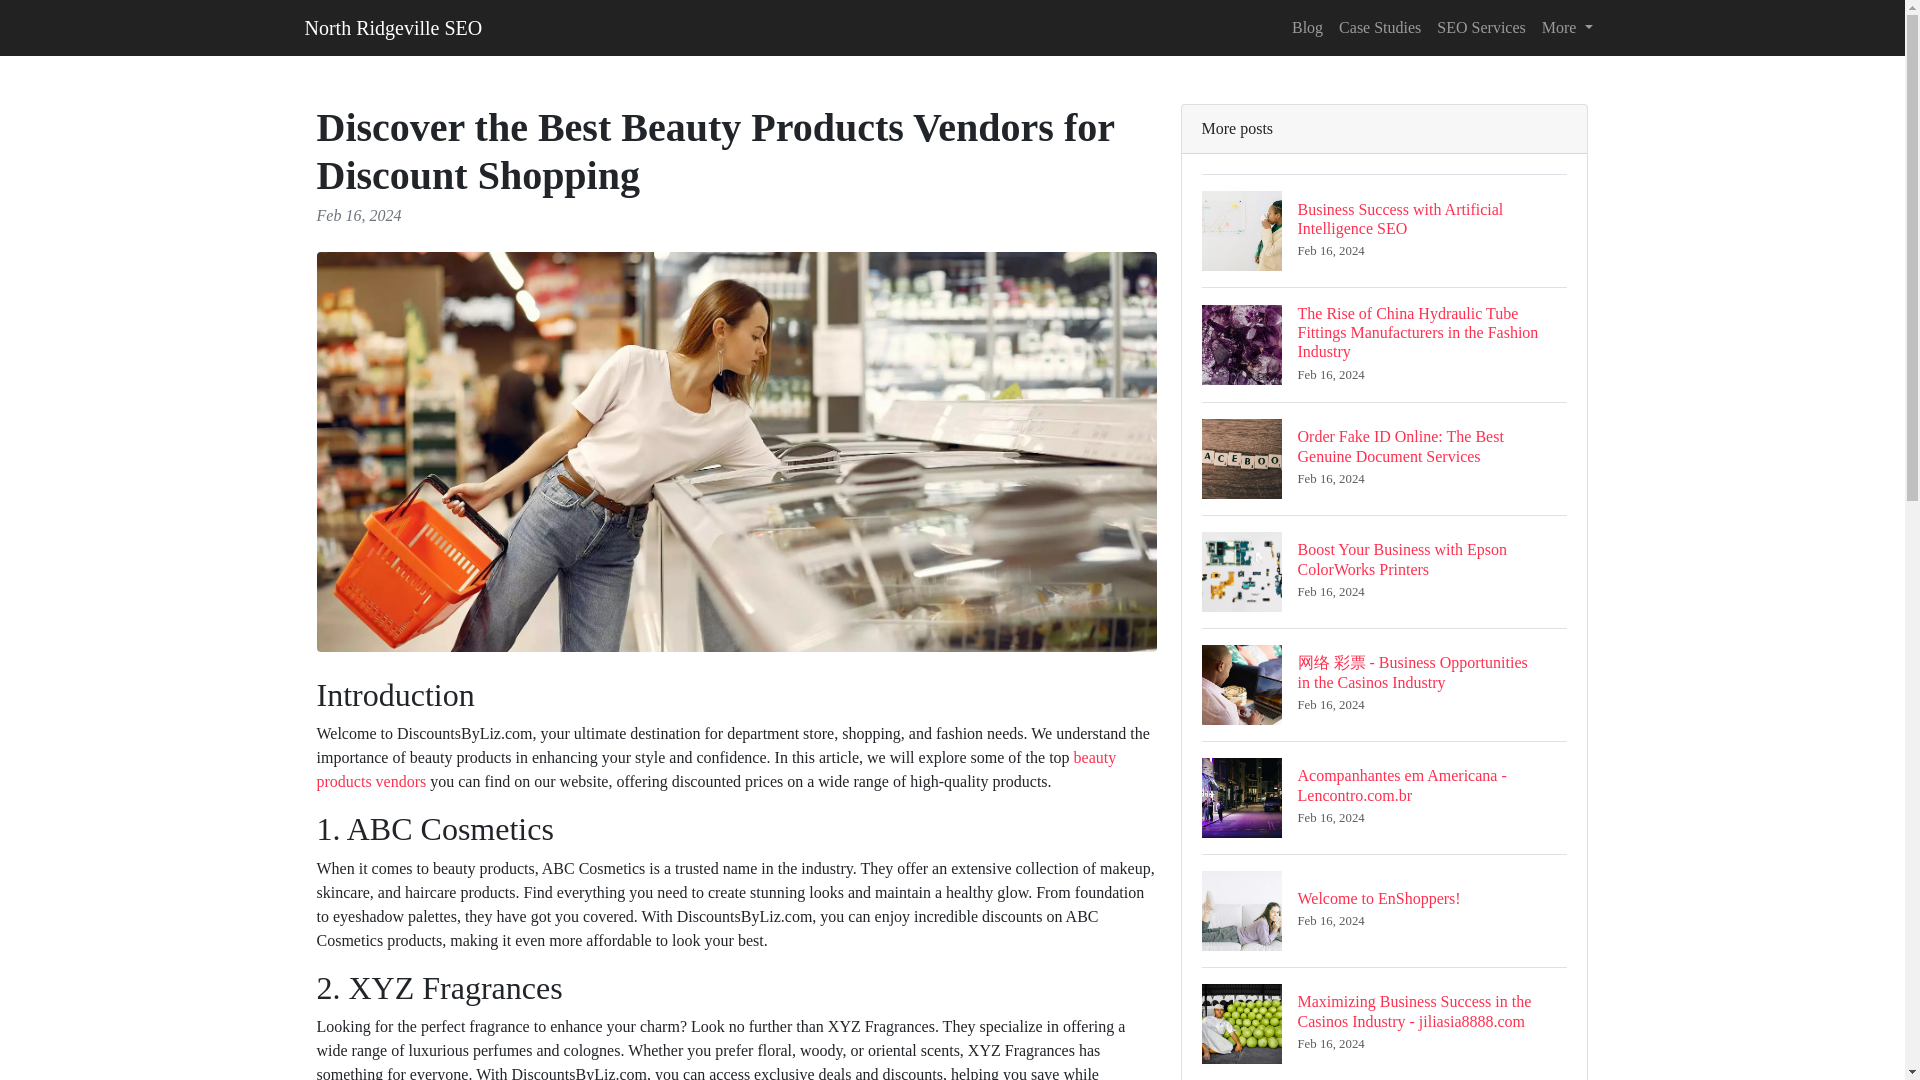  I want to click on beauty products vendors, so click(716, 769).